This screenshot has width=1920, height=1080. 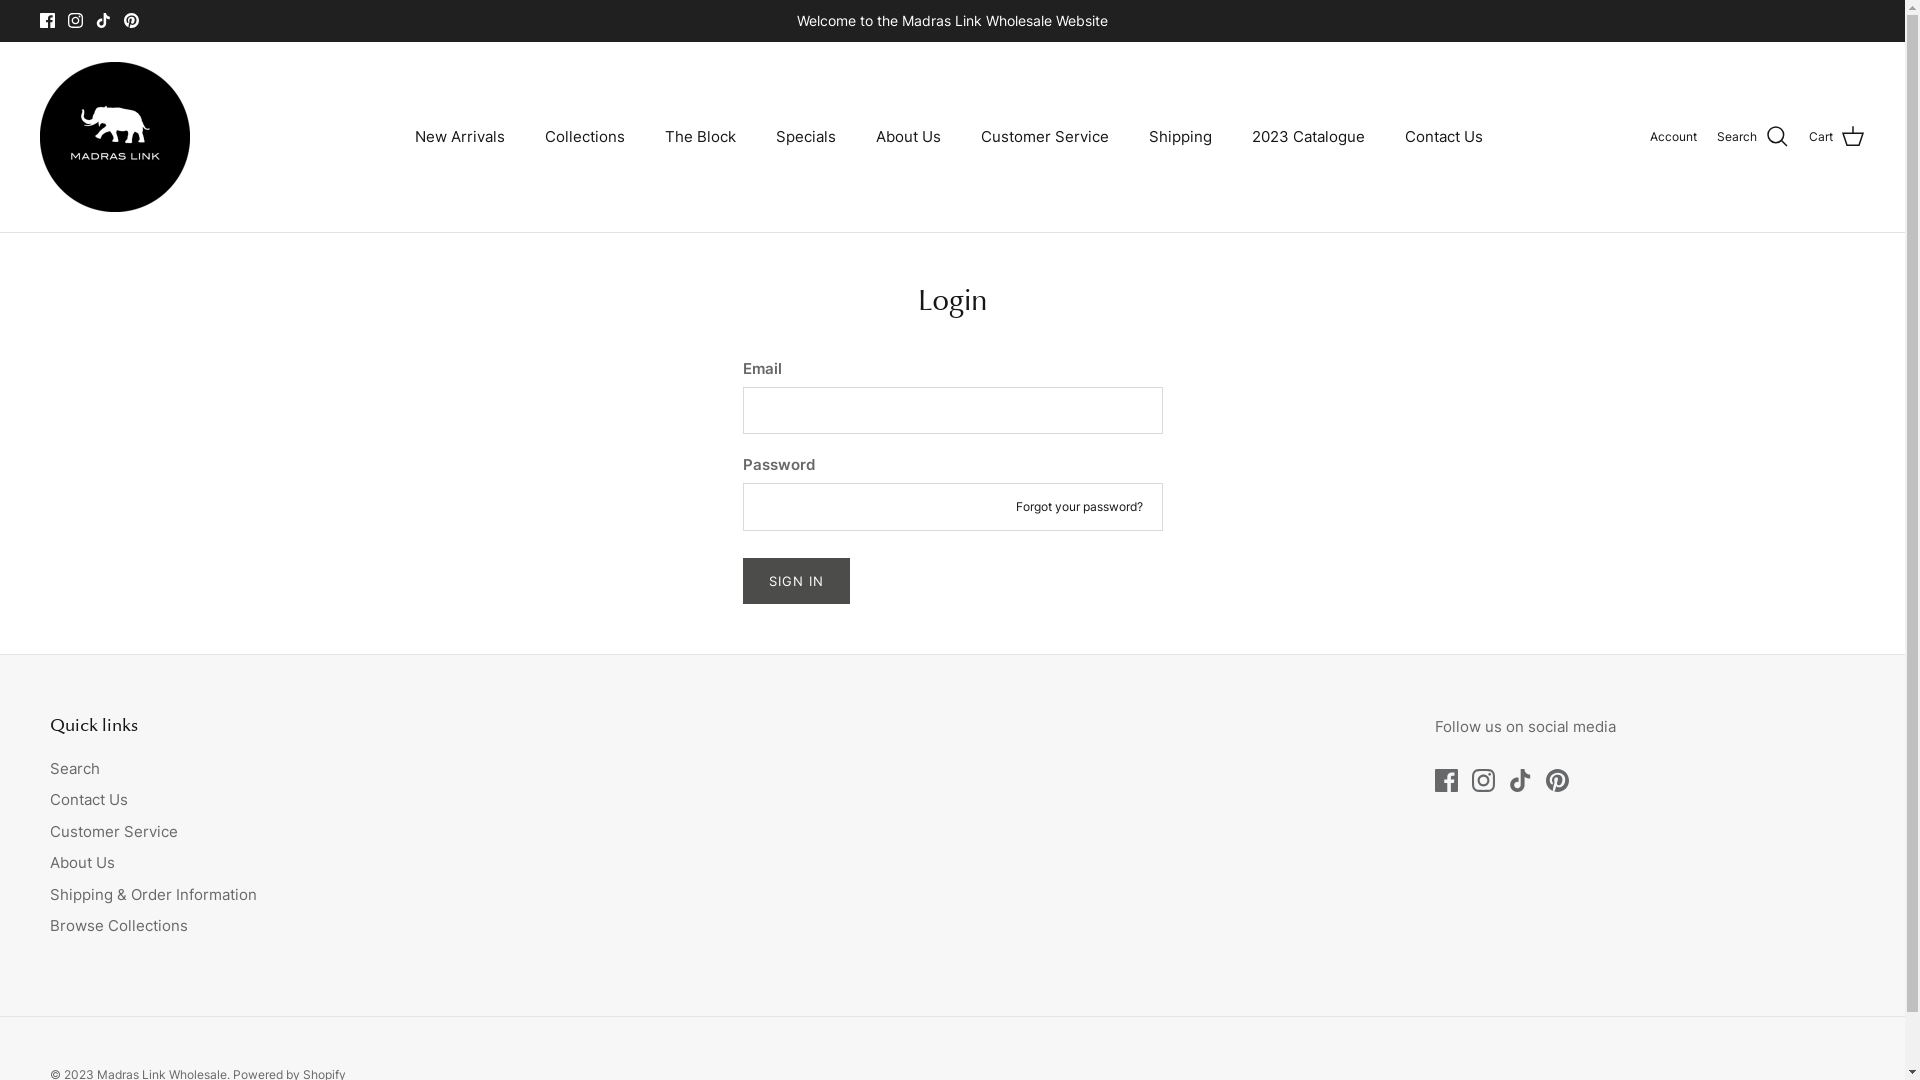 What do you see at coordinates (76, 20) in the screenshot?
I see `Instagram` at bounding box center [76, 20].